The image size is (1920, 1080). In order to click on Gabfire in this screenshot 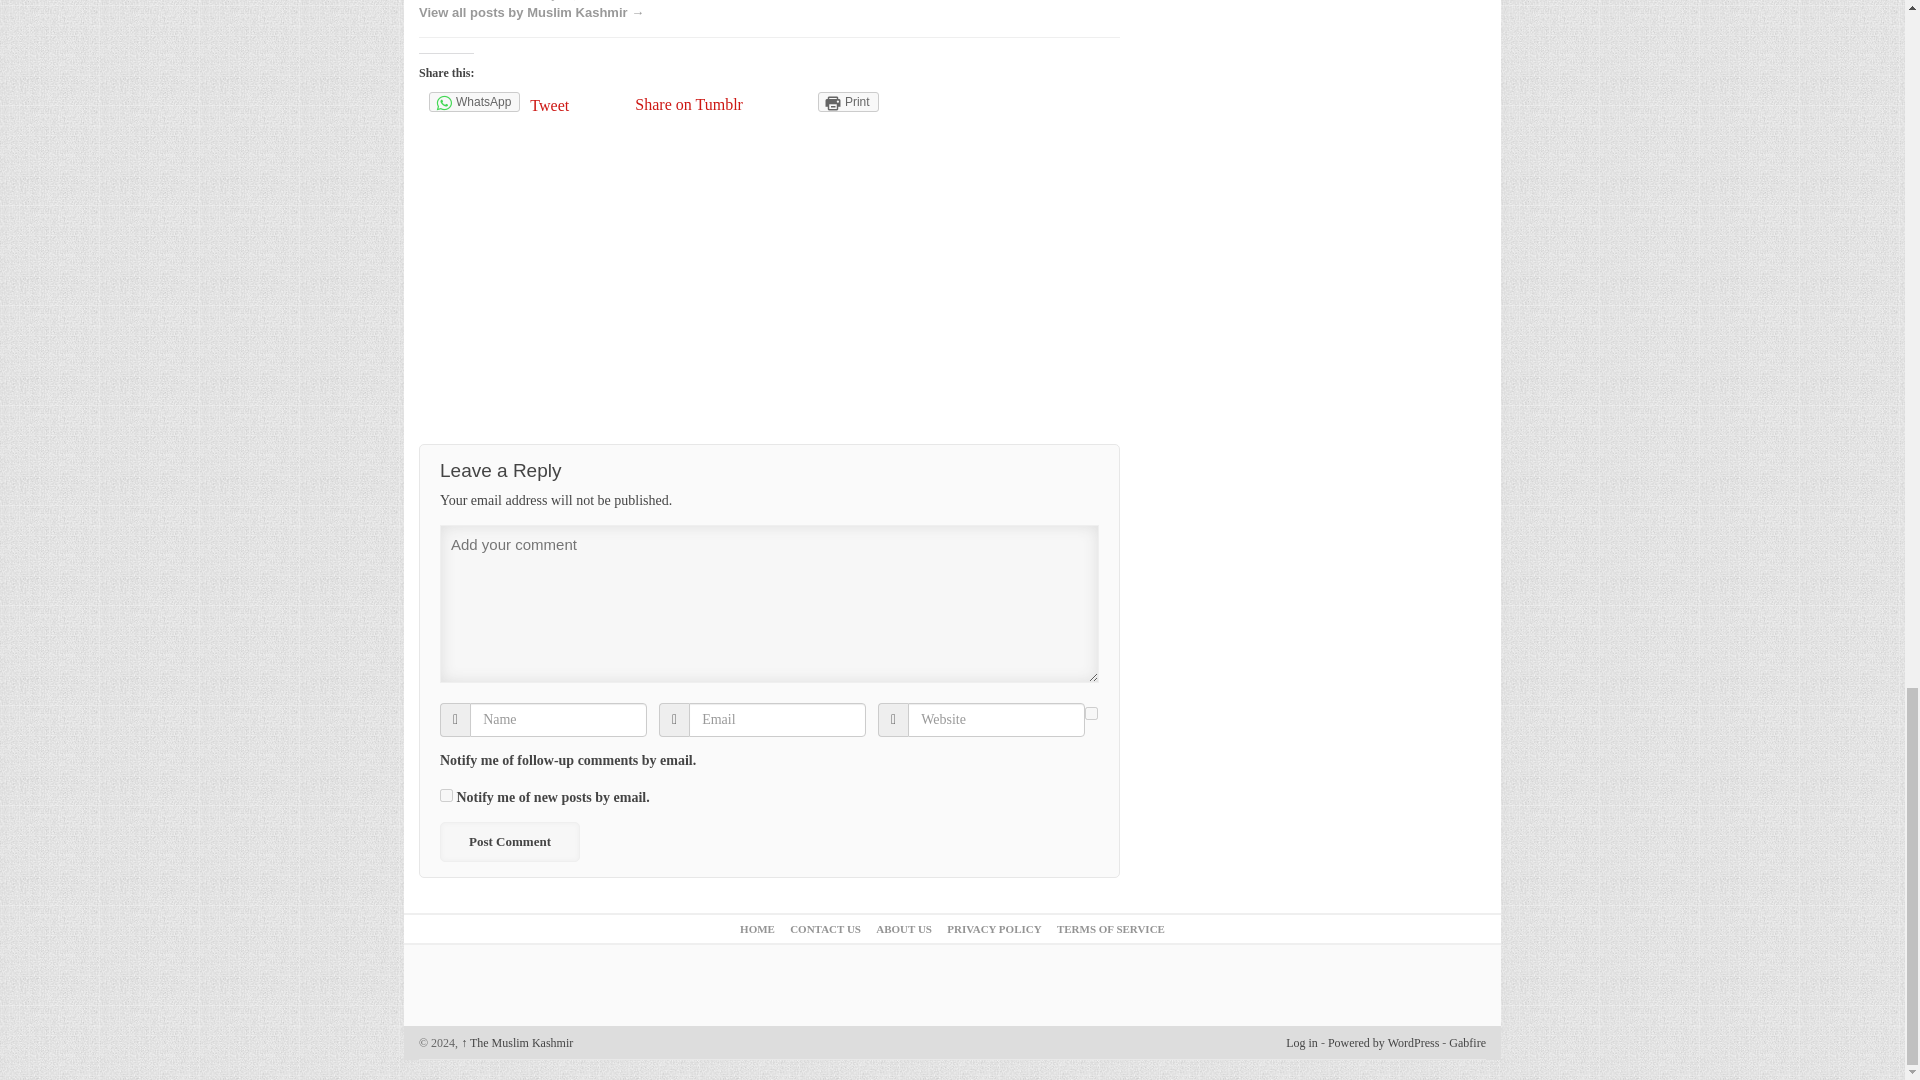, I will do `click(1468, 1042)`.